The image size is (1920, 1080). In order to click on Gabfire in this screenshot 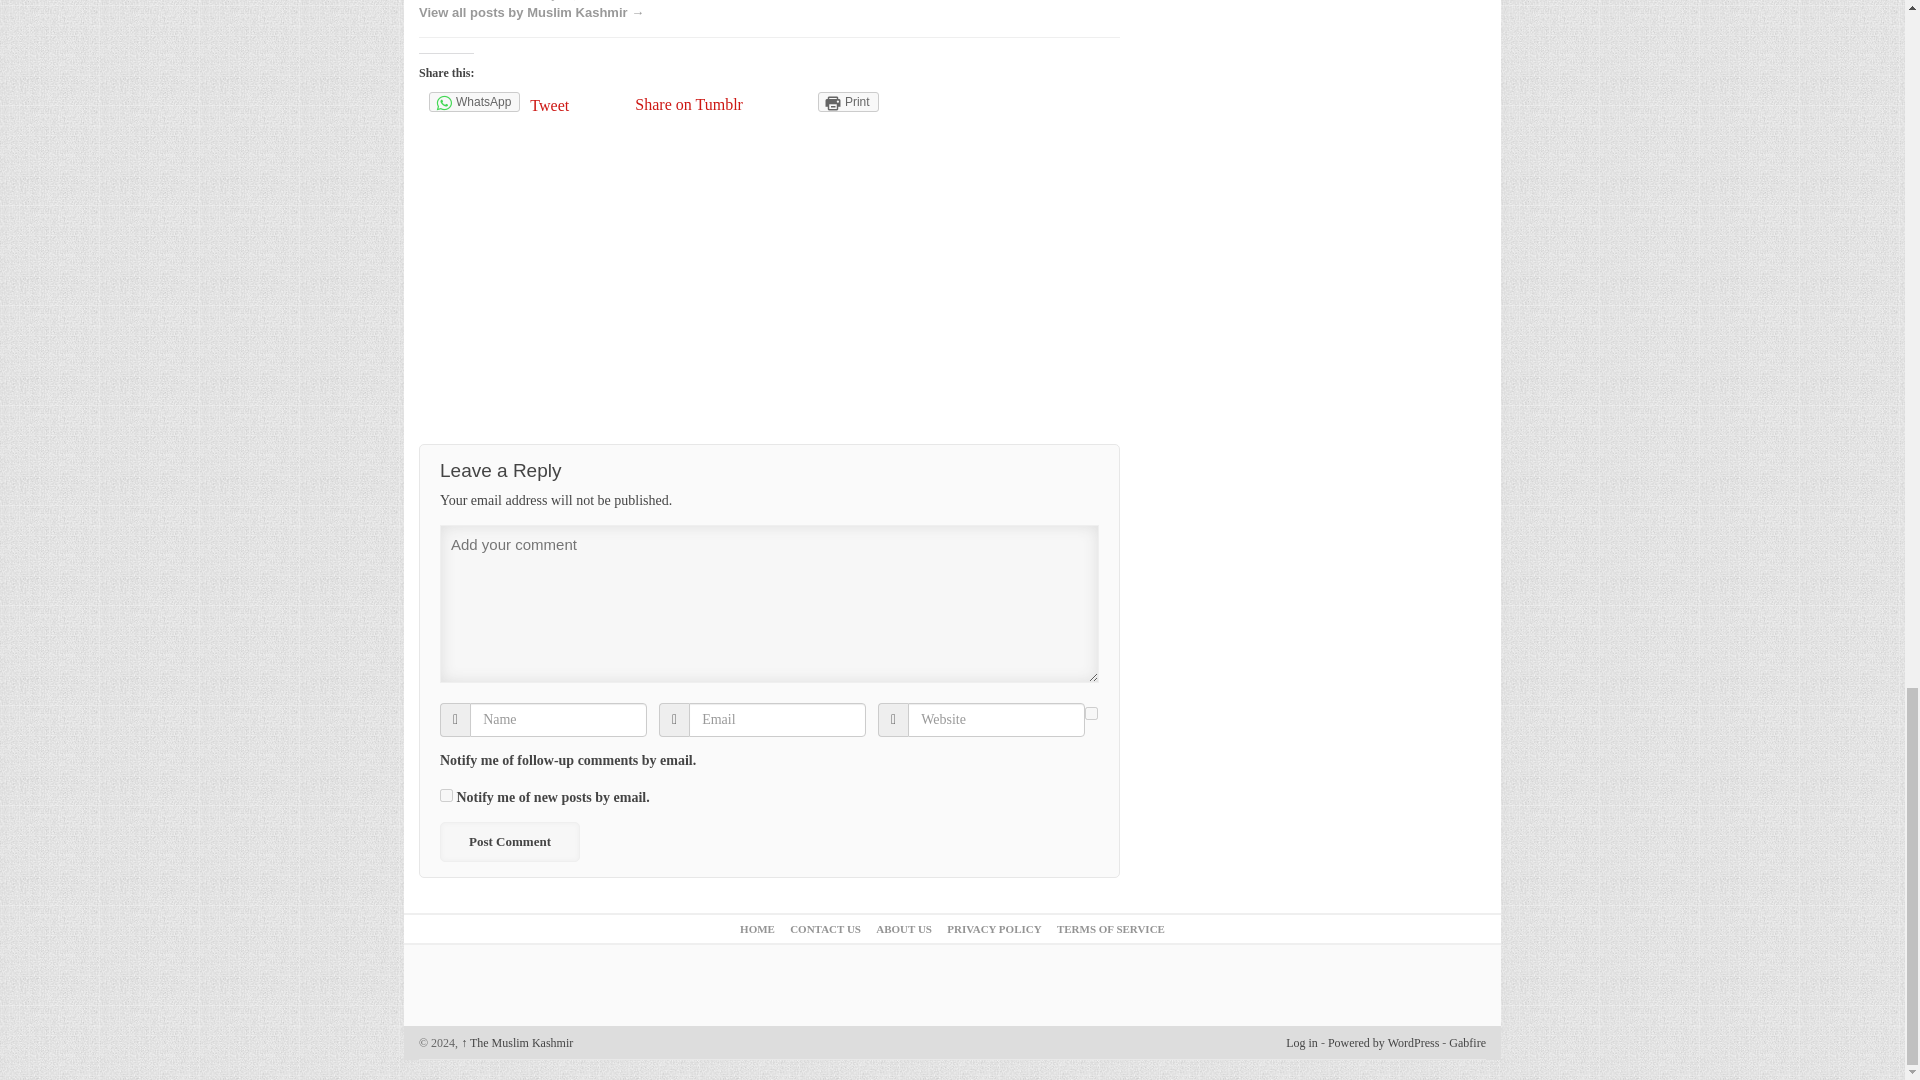, I will do `click(1468, 1042)`.